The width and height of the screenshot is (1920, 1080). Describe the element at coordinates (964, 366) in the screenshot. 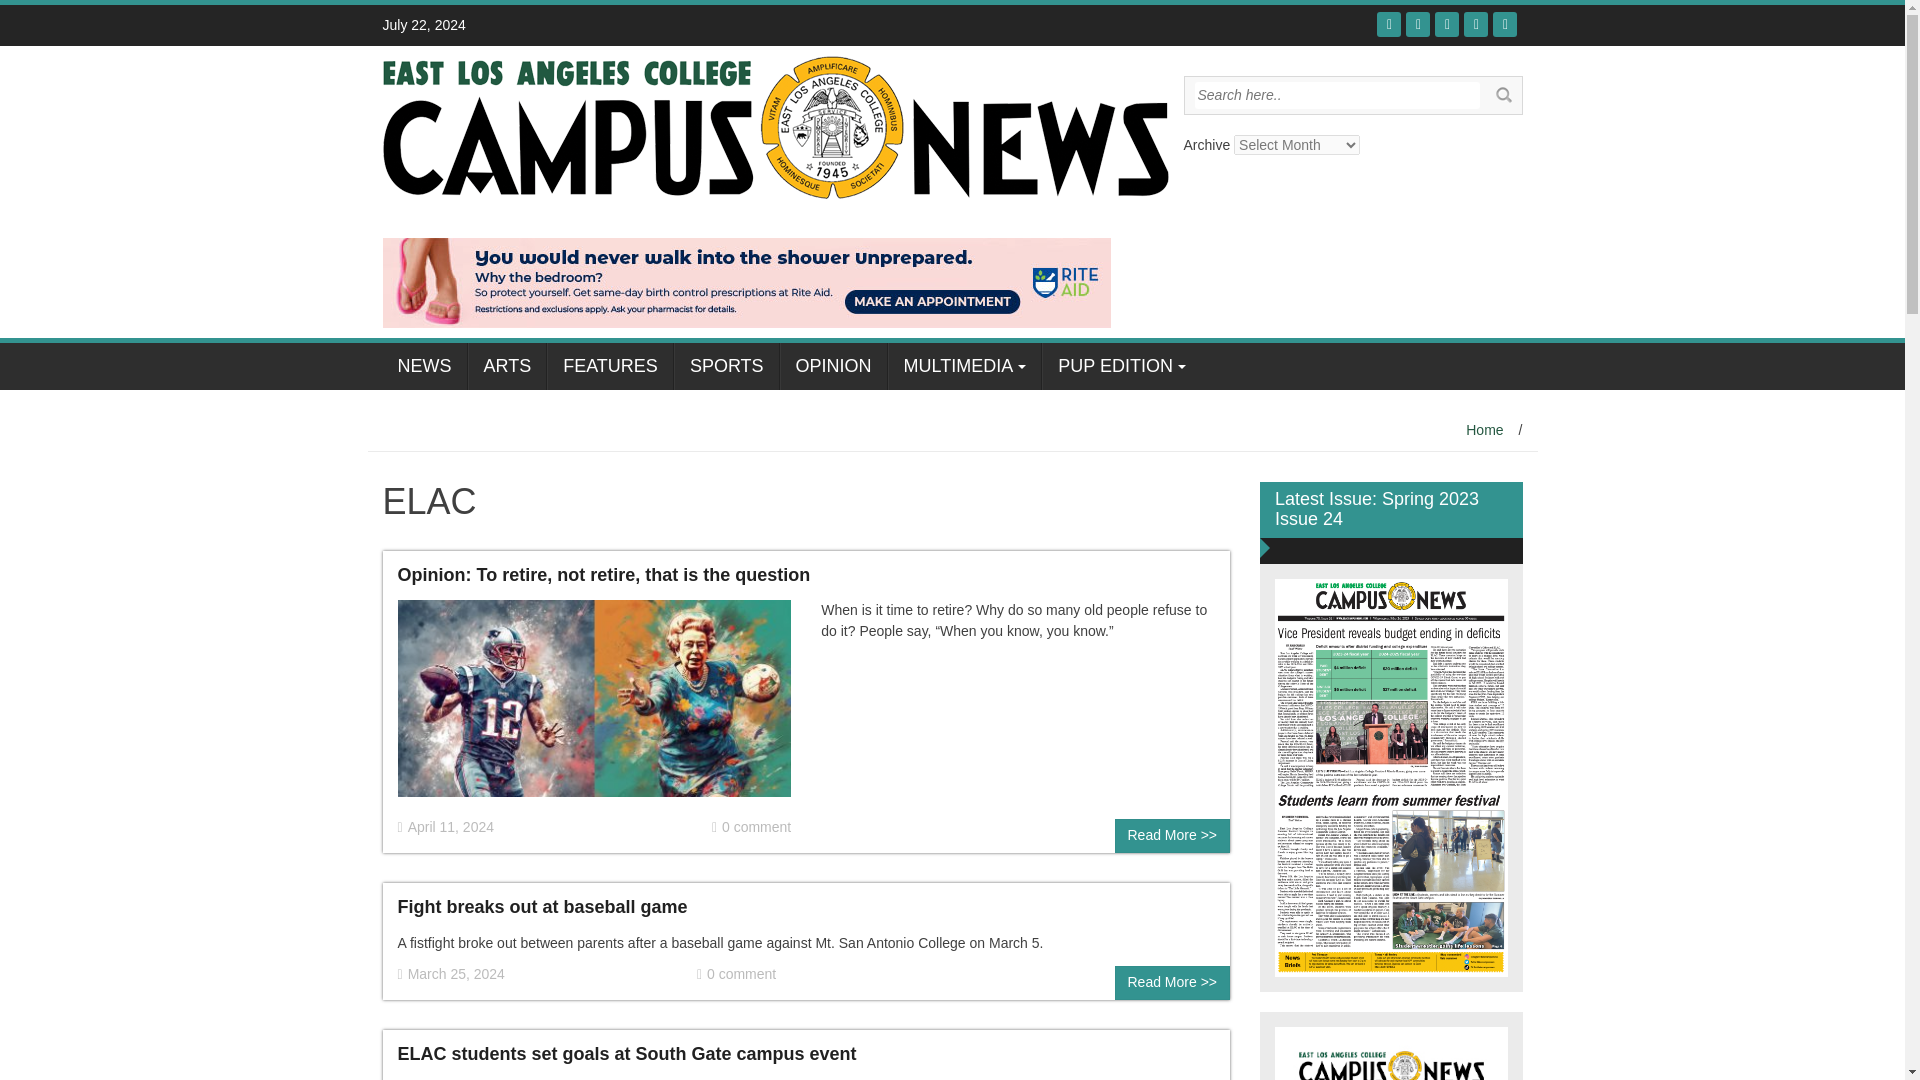

I see `MULTIMEDIA` at that location.